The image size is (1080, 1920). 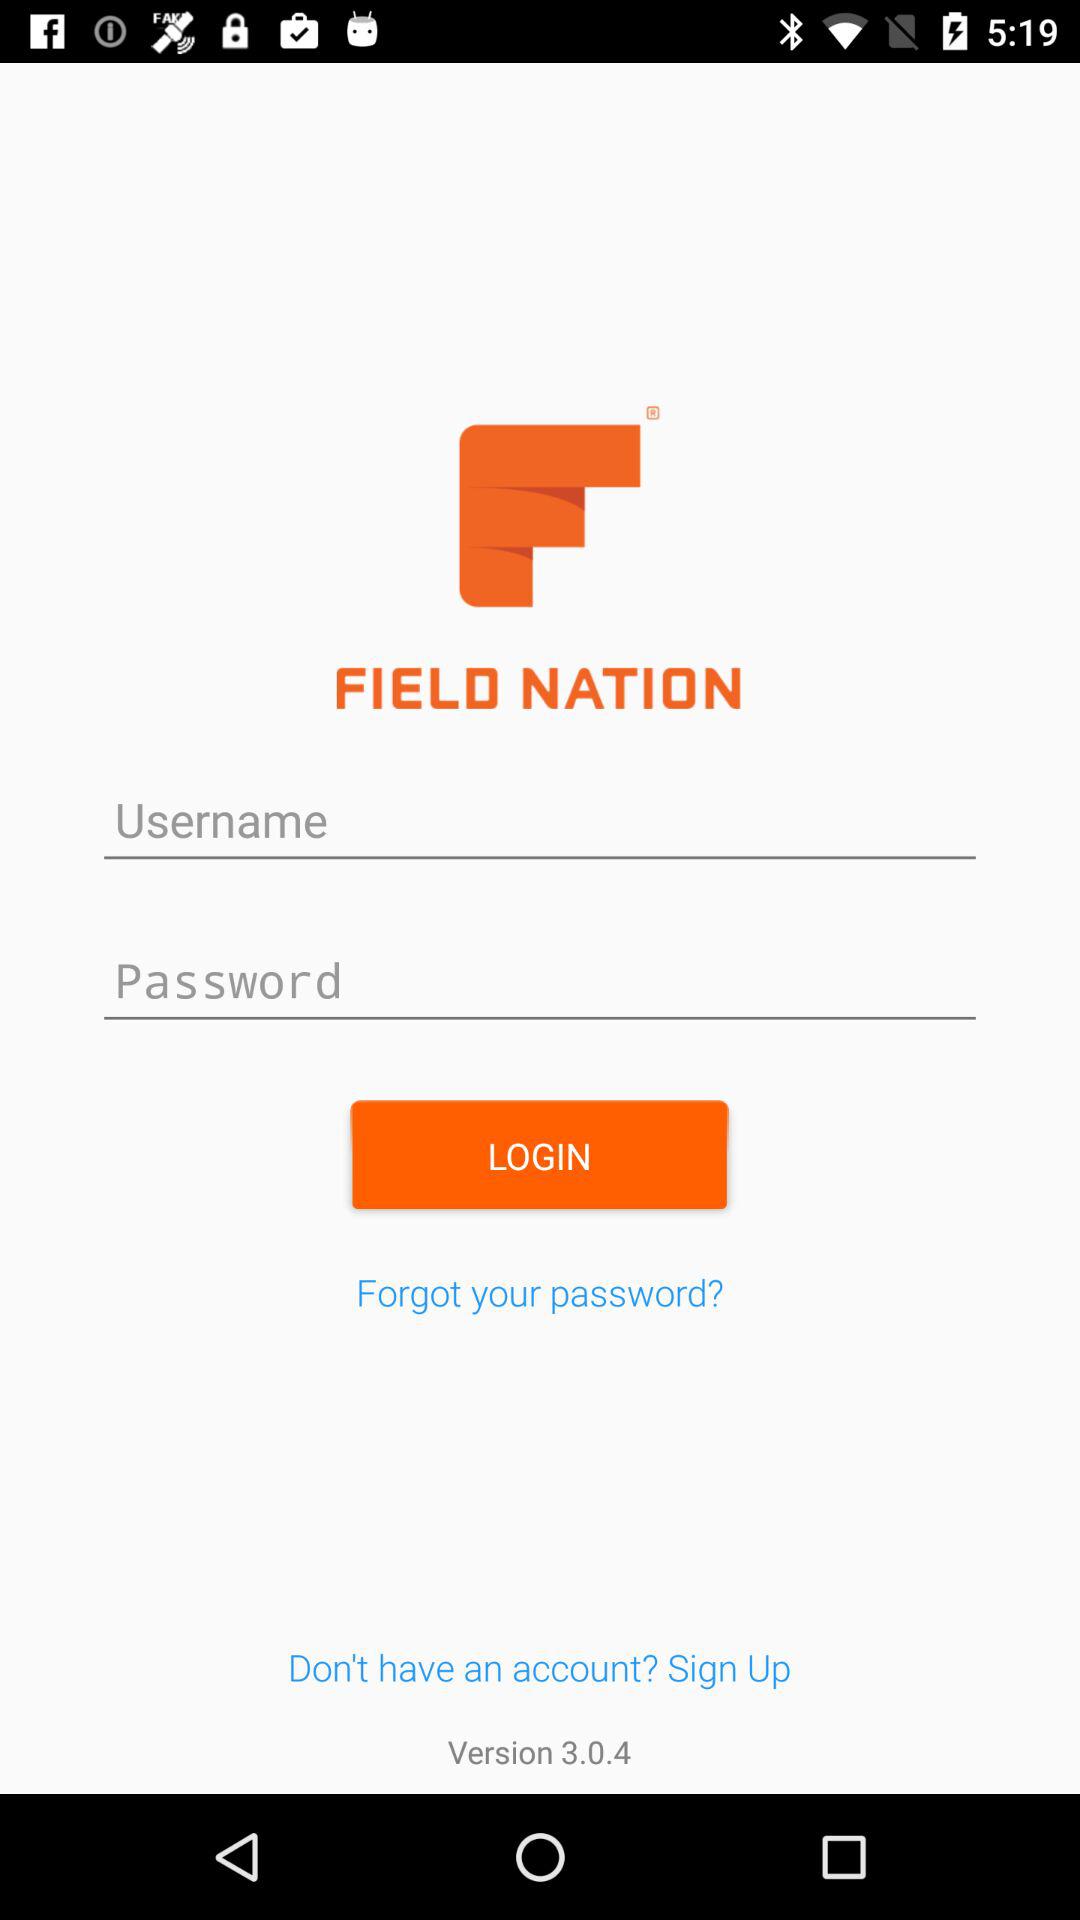 I want to click on choose the item above the don t have item, so click(x=540, y=1292).